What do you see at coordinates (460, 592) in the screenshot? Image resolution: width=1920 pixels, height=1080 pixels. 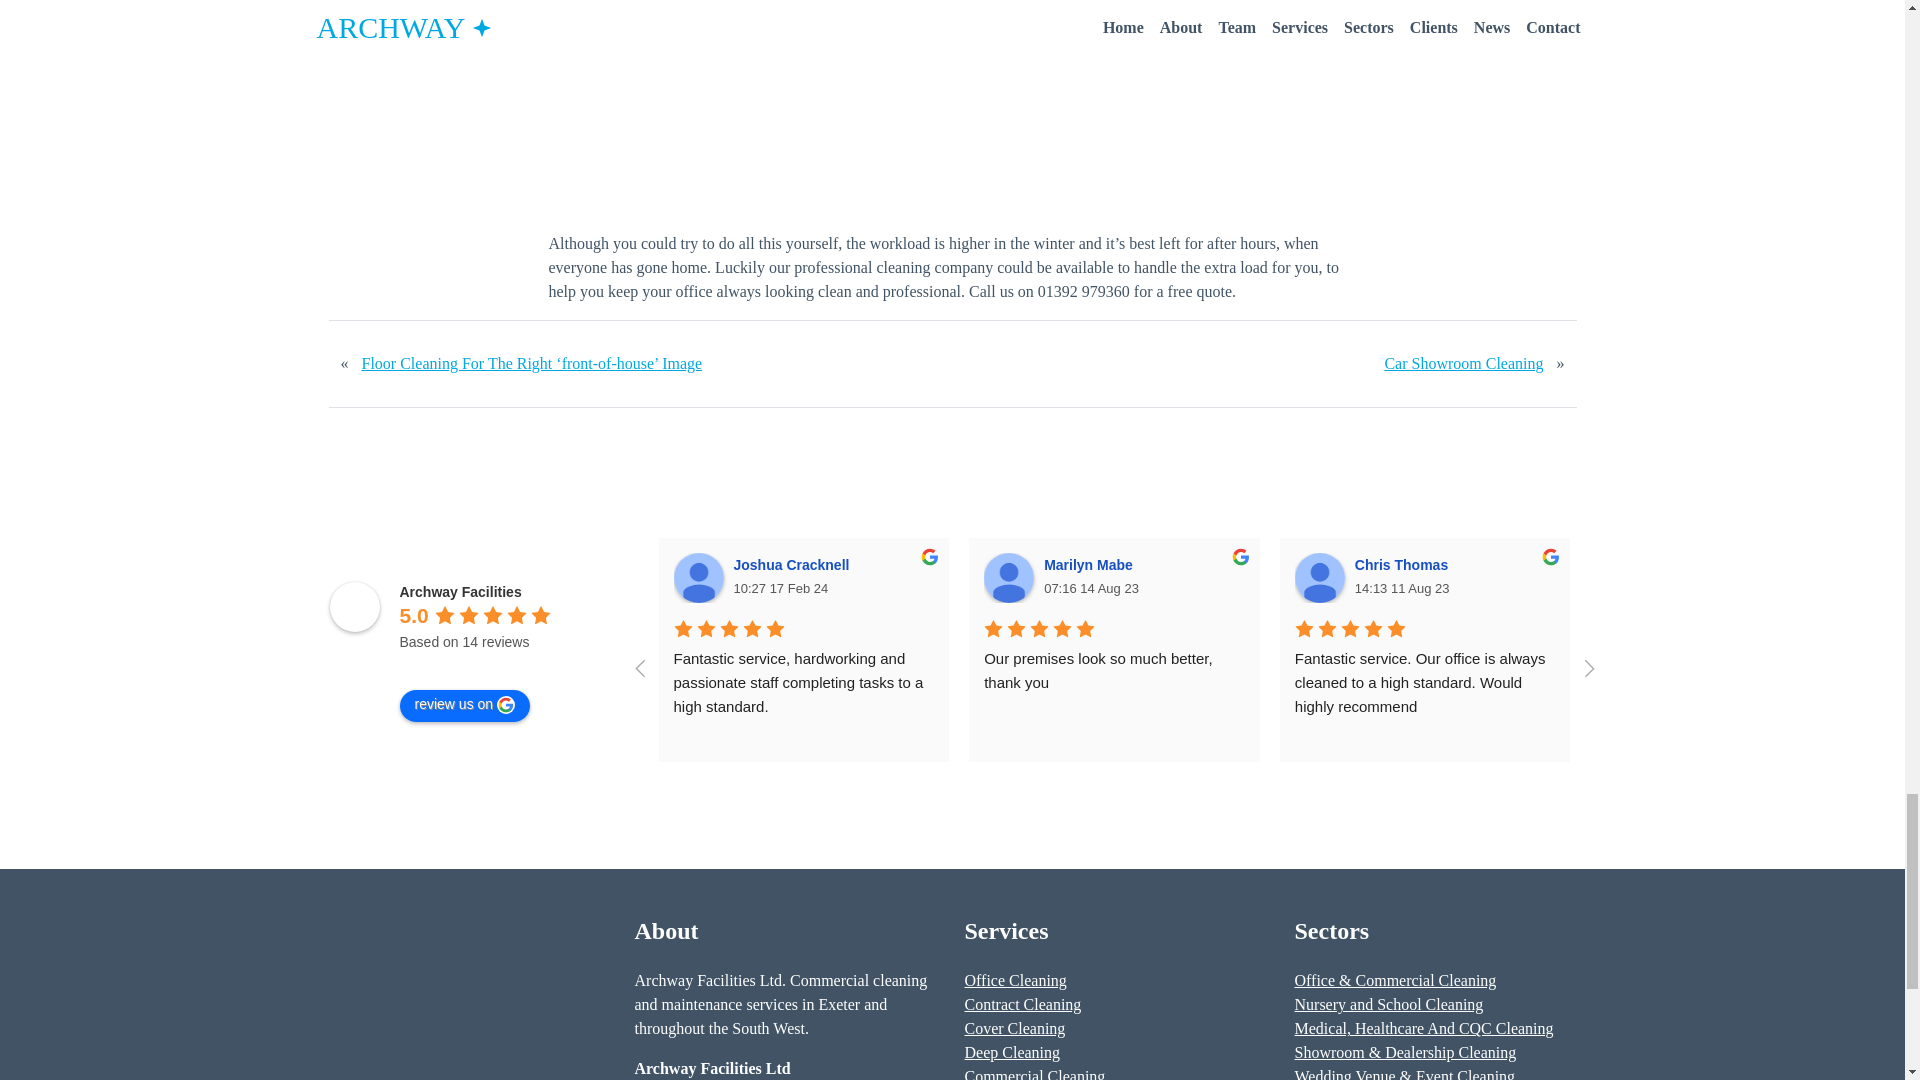 I see `Archway Facilities` at bounding box center [460, 592].